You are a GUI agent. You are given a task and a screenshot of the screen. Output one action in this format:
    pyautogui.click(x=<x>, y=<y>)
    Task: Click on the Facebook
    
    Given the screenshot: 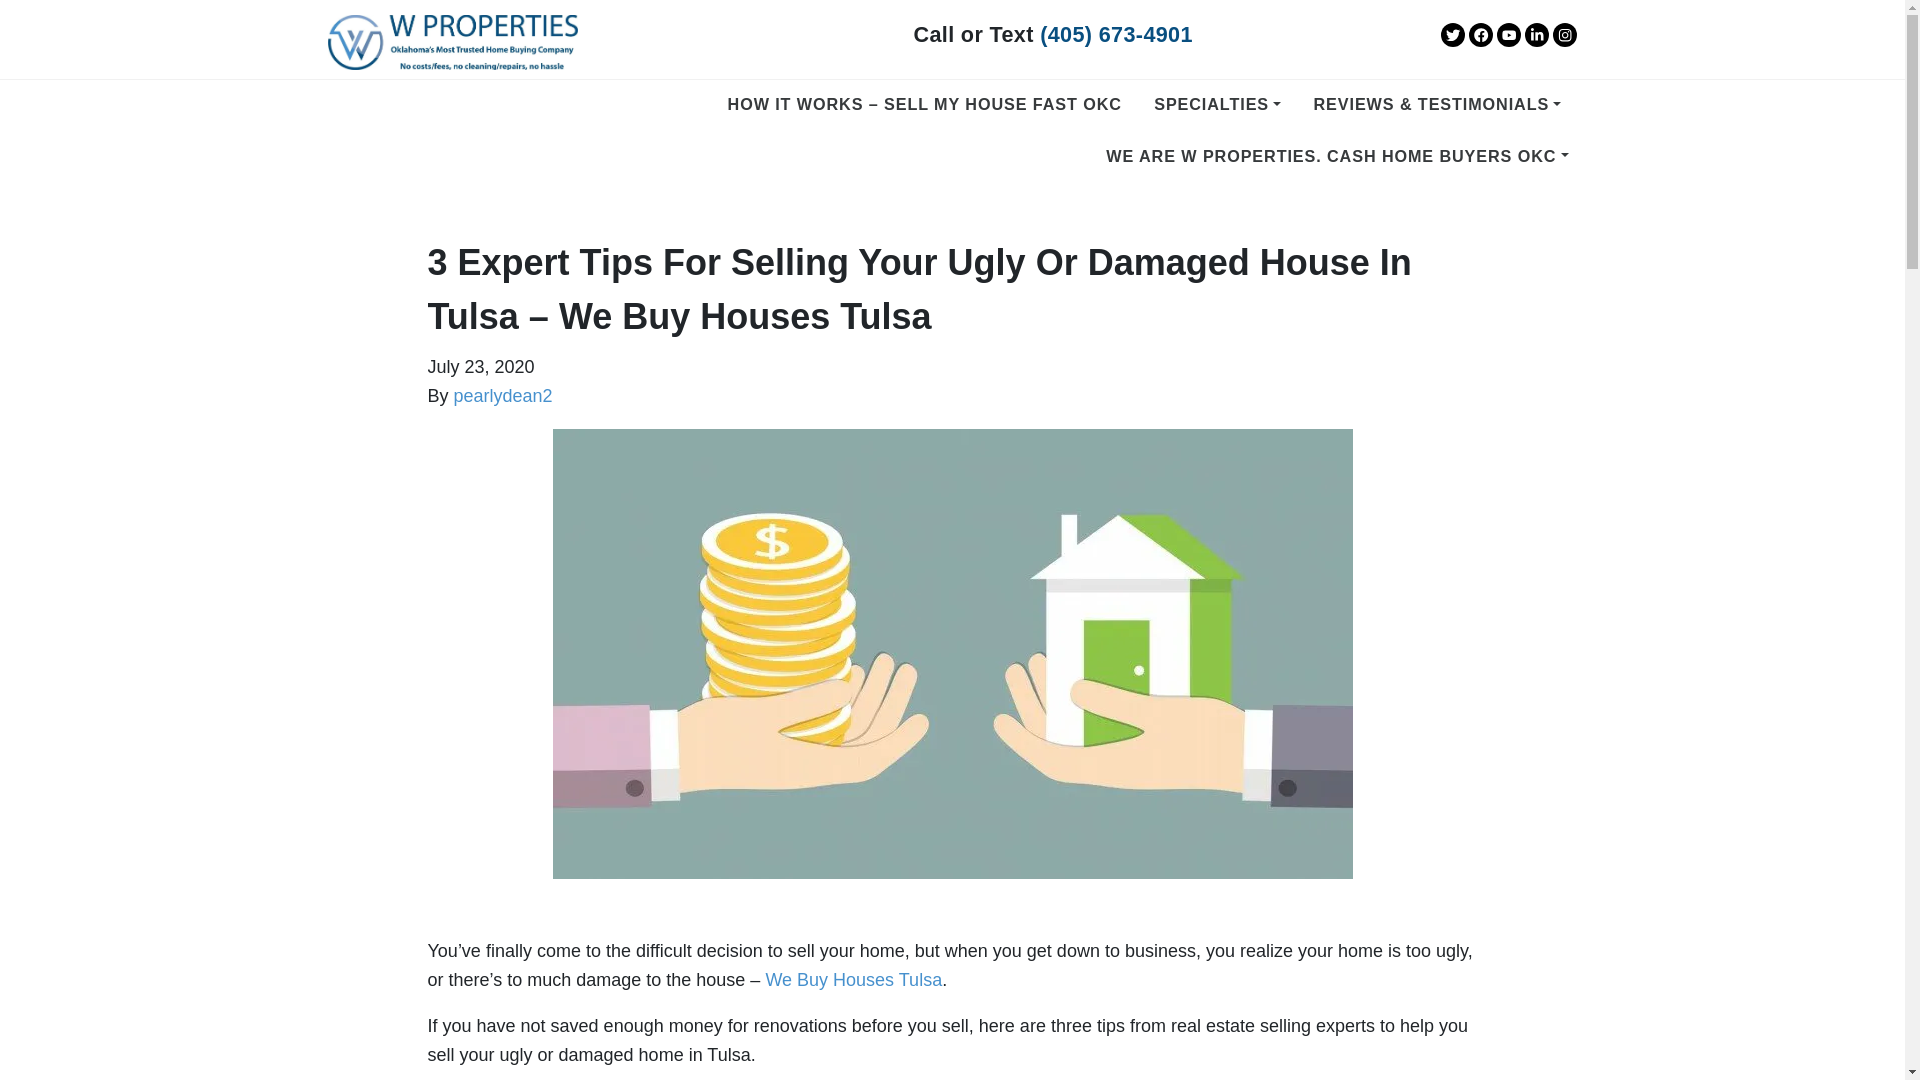 What is the action you would take?
    pyautogui.click(x=1480, y=34)
    